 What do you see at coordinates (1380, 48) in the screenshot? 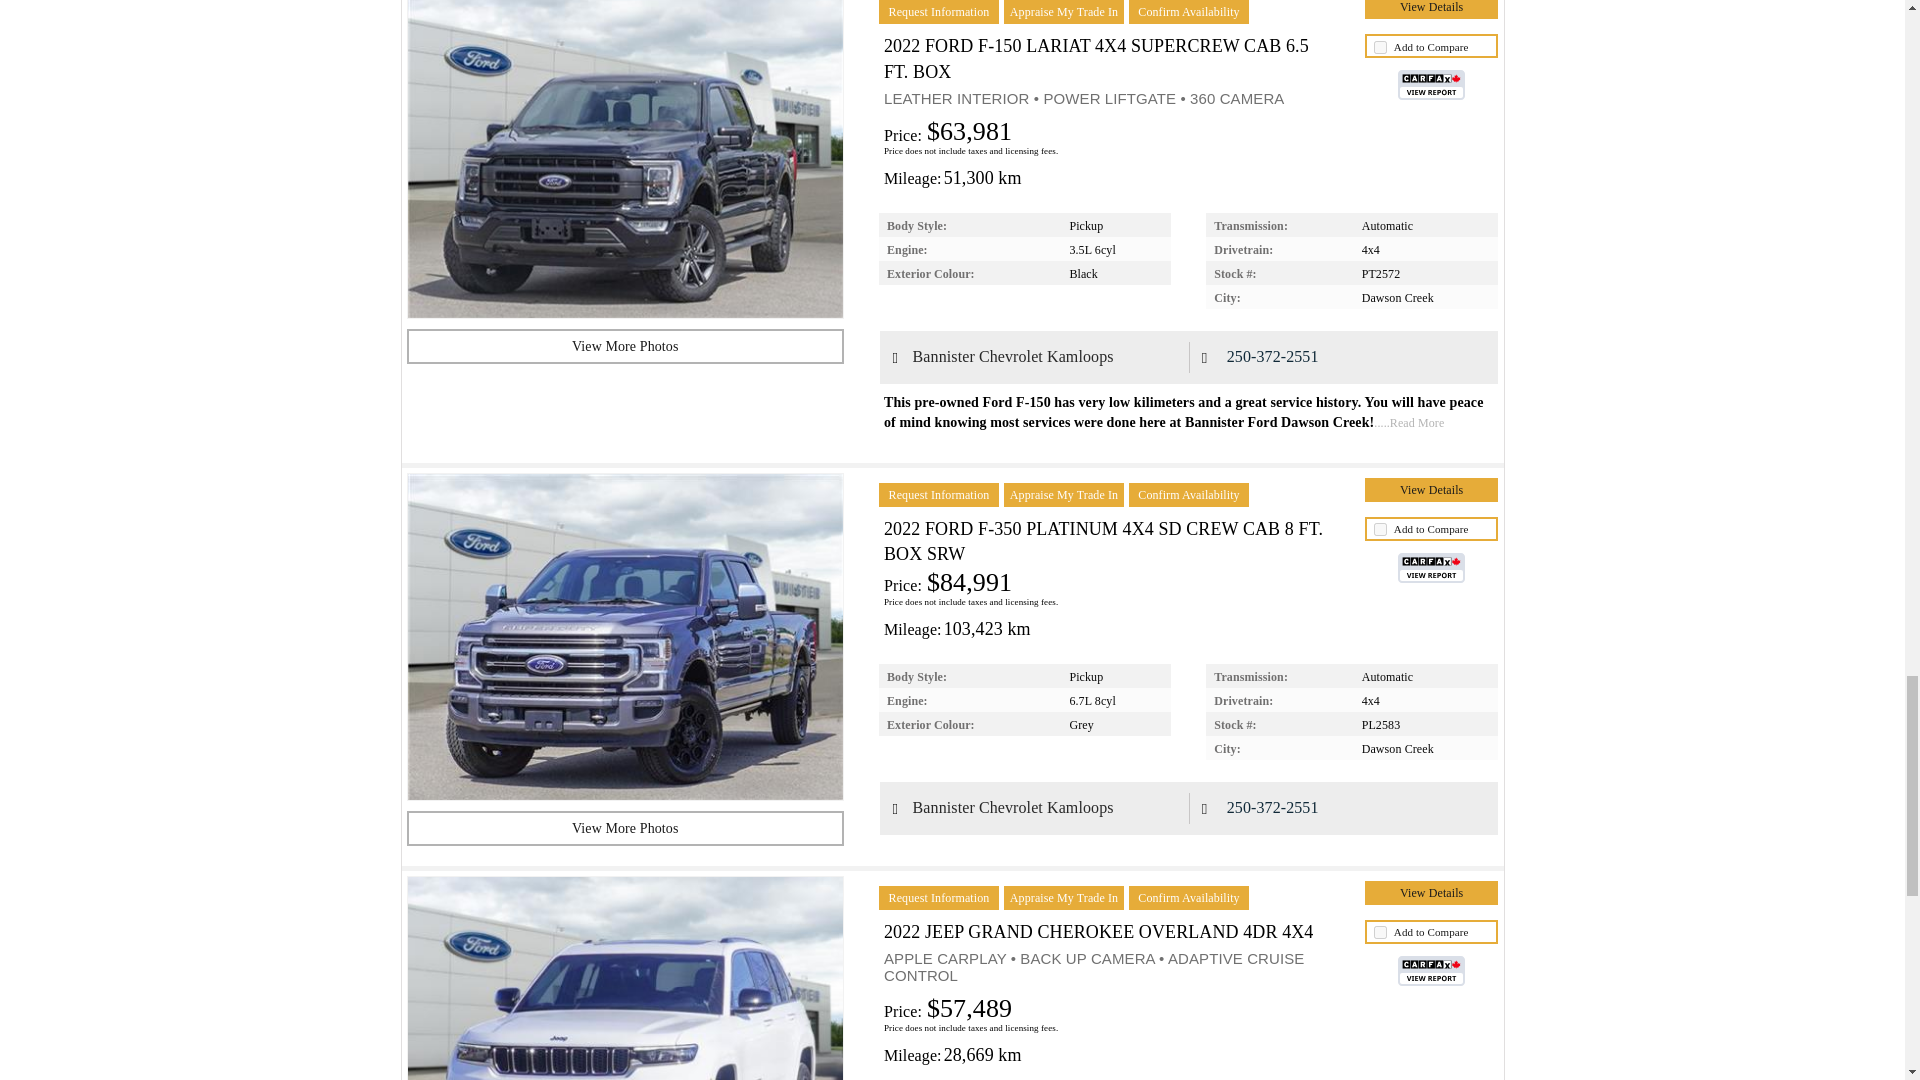
I see `unchecked` at bounding box center [1380, 48].